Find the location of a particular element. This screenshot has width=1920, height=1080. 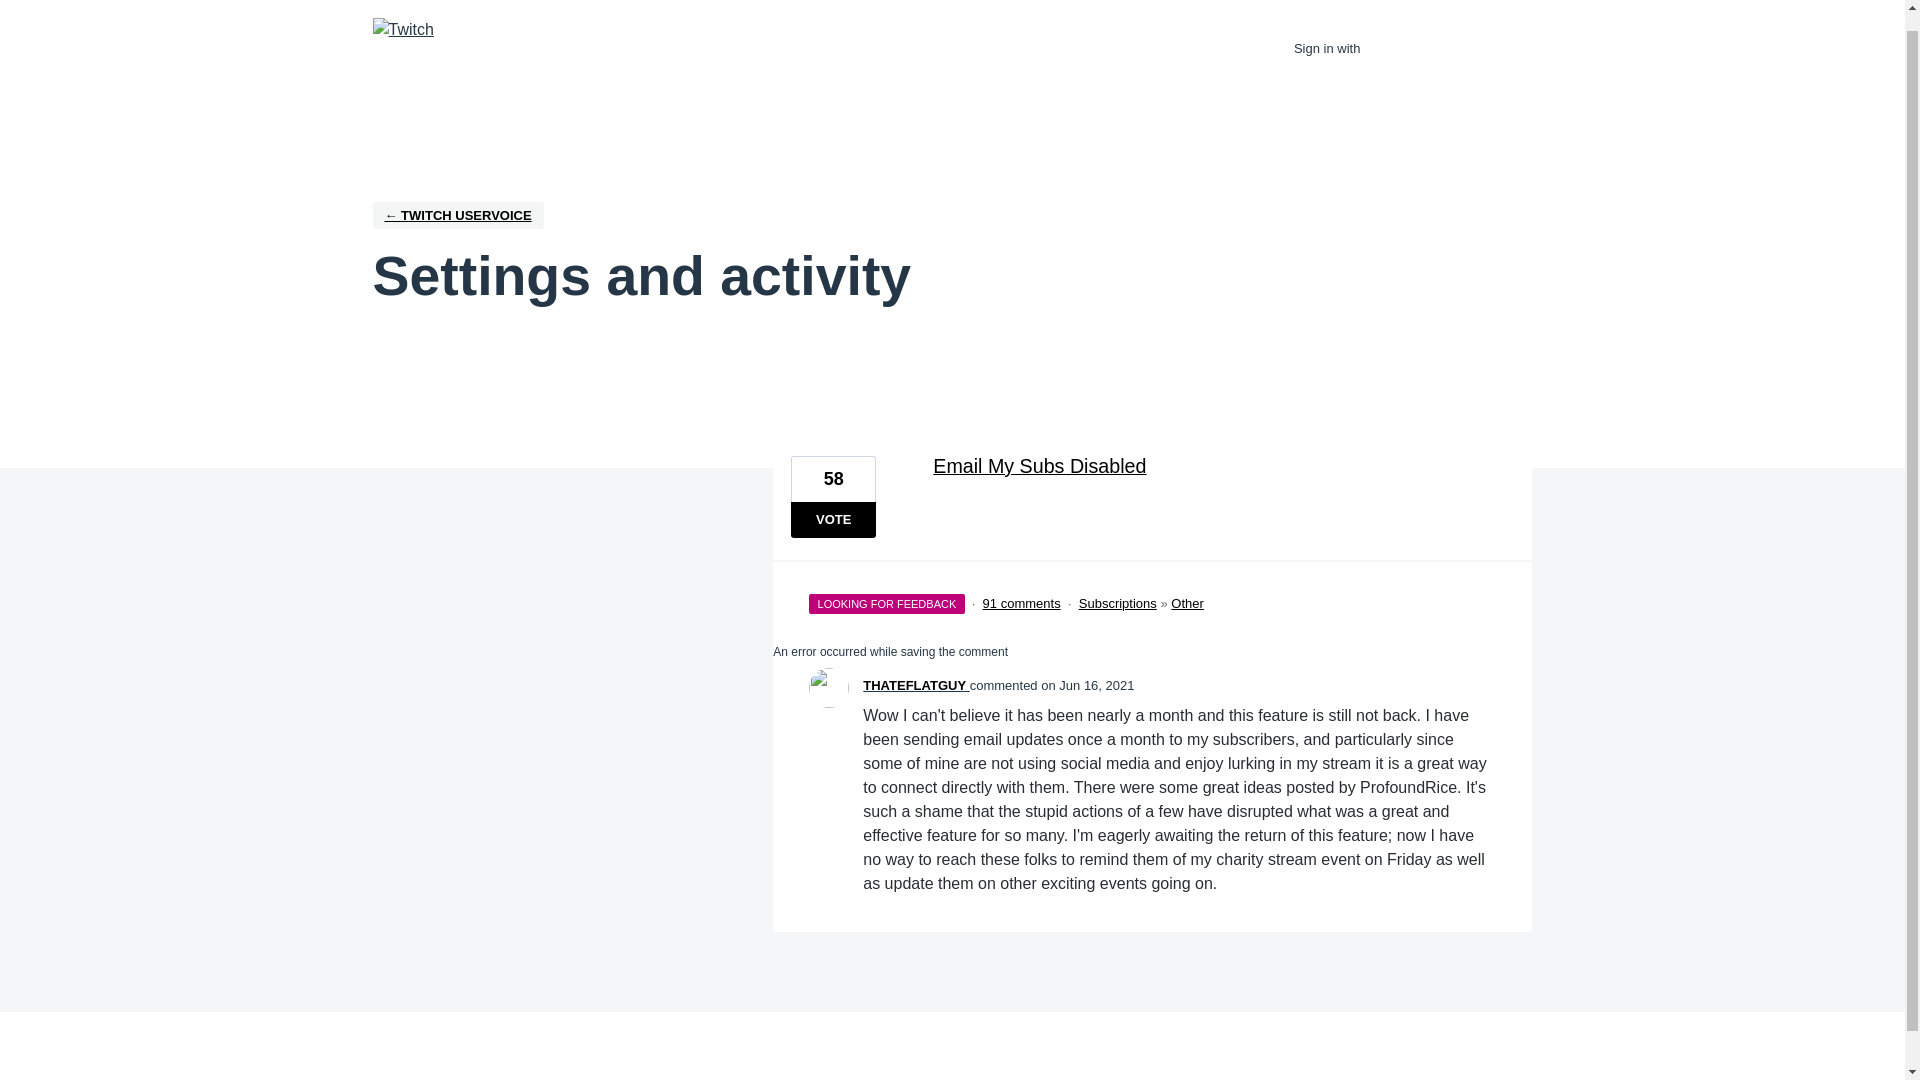

LOOKING FOR FEEDBACK is located at coordinates (886, 600).